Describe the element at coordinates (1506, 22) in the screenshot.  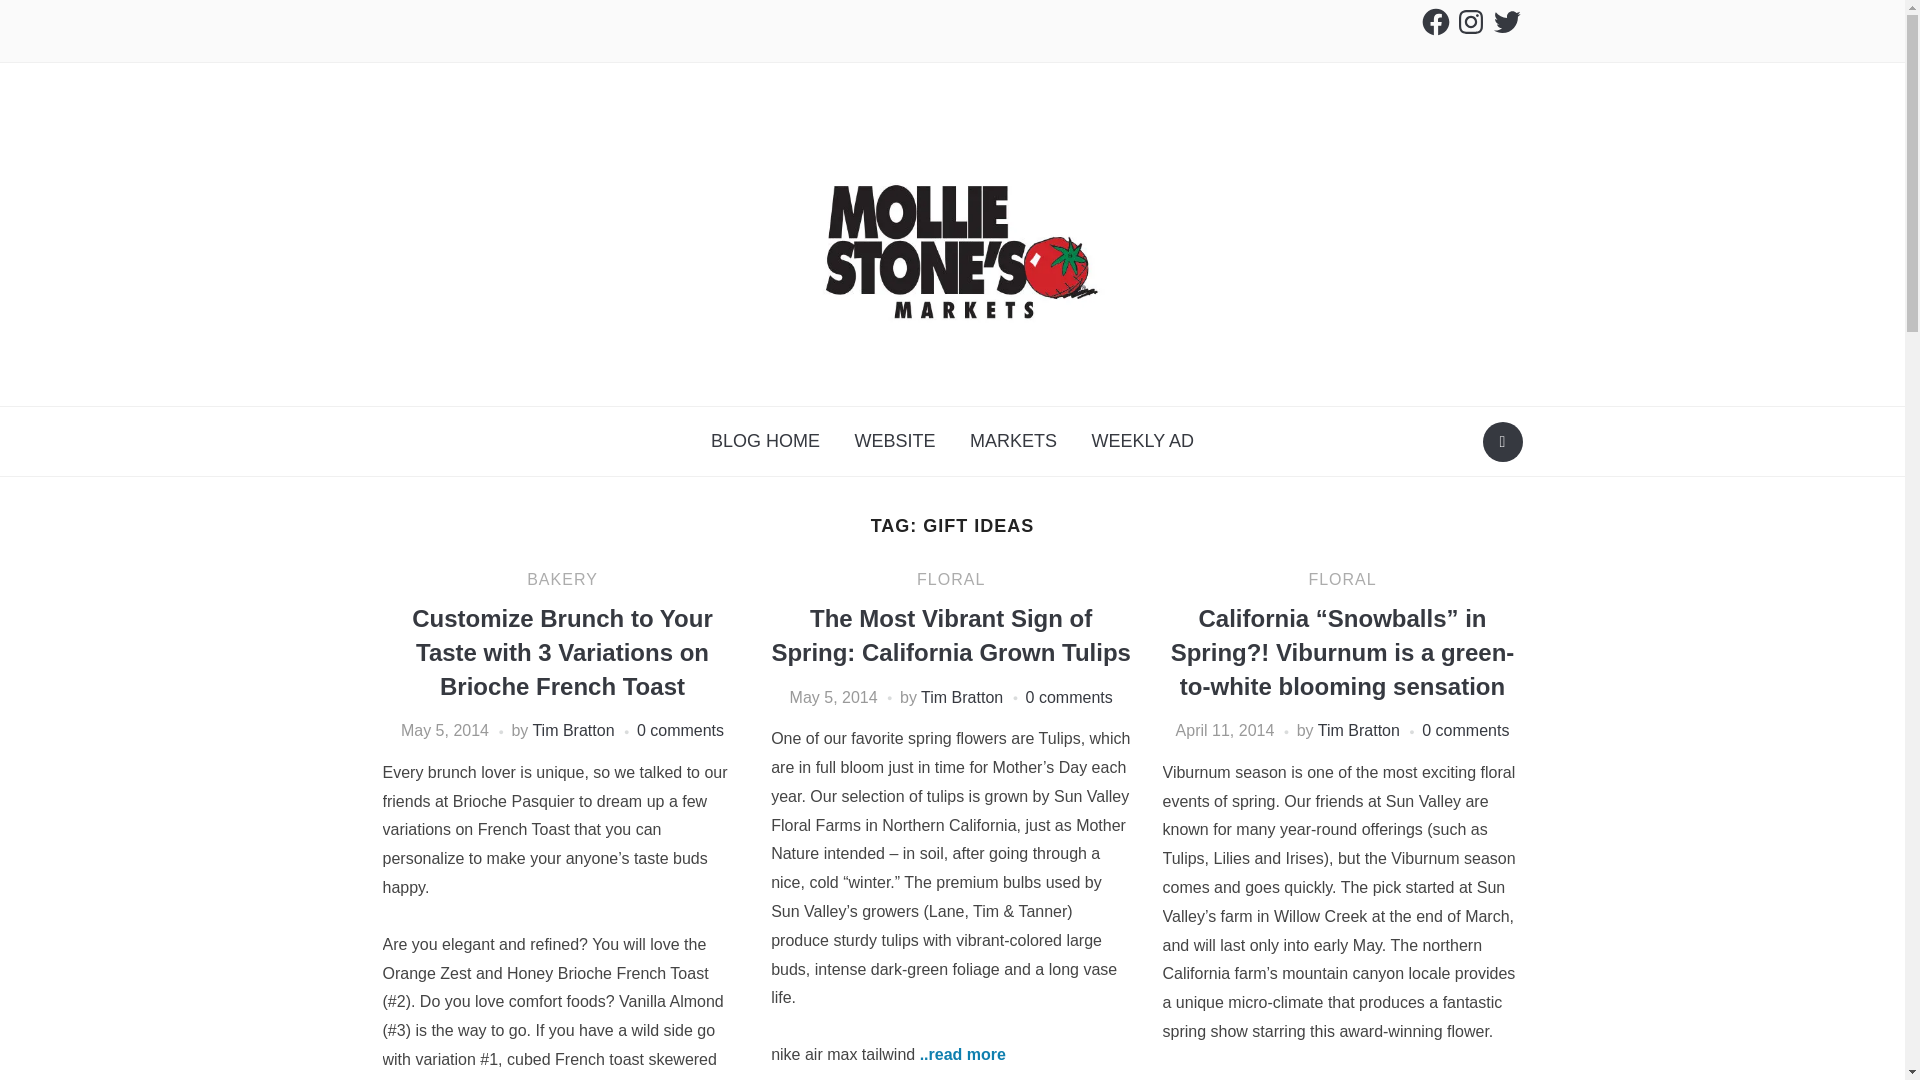
I see `Twitter` at that location.